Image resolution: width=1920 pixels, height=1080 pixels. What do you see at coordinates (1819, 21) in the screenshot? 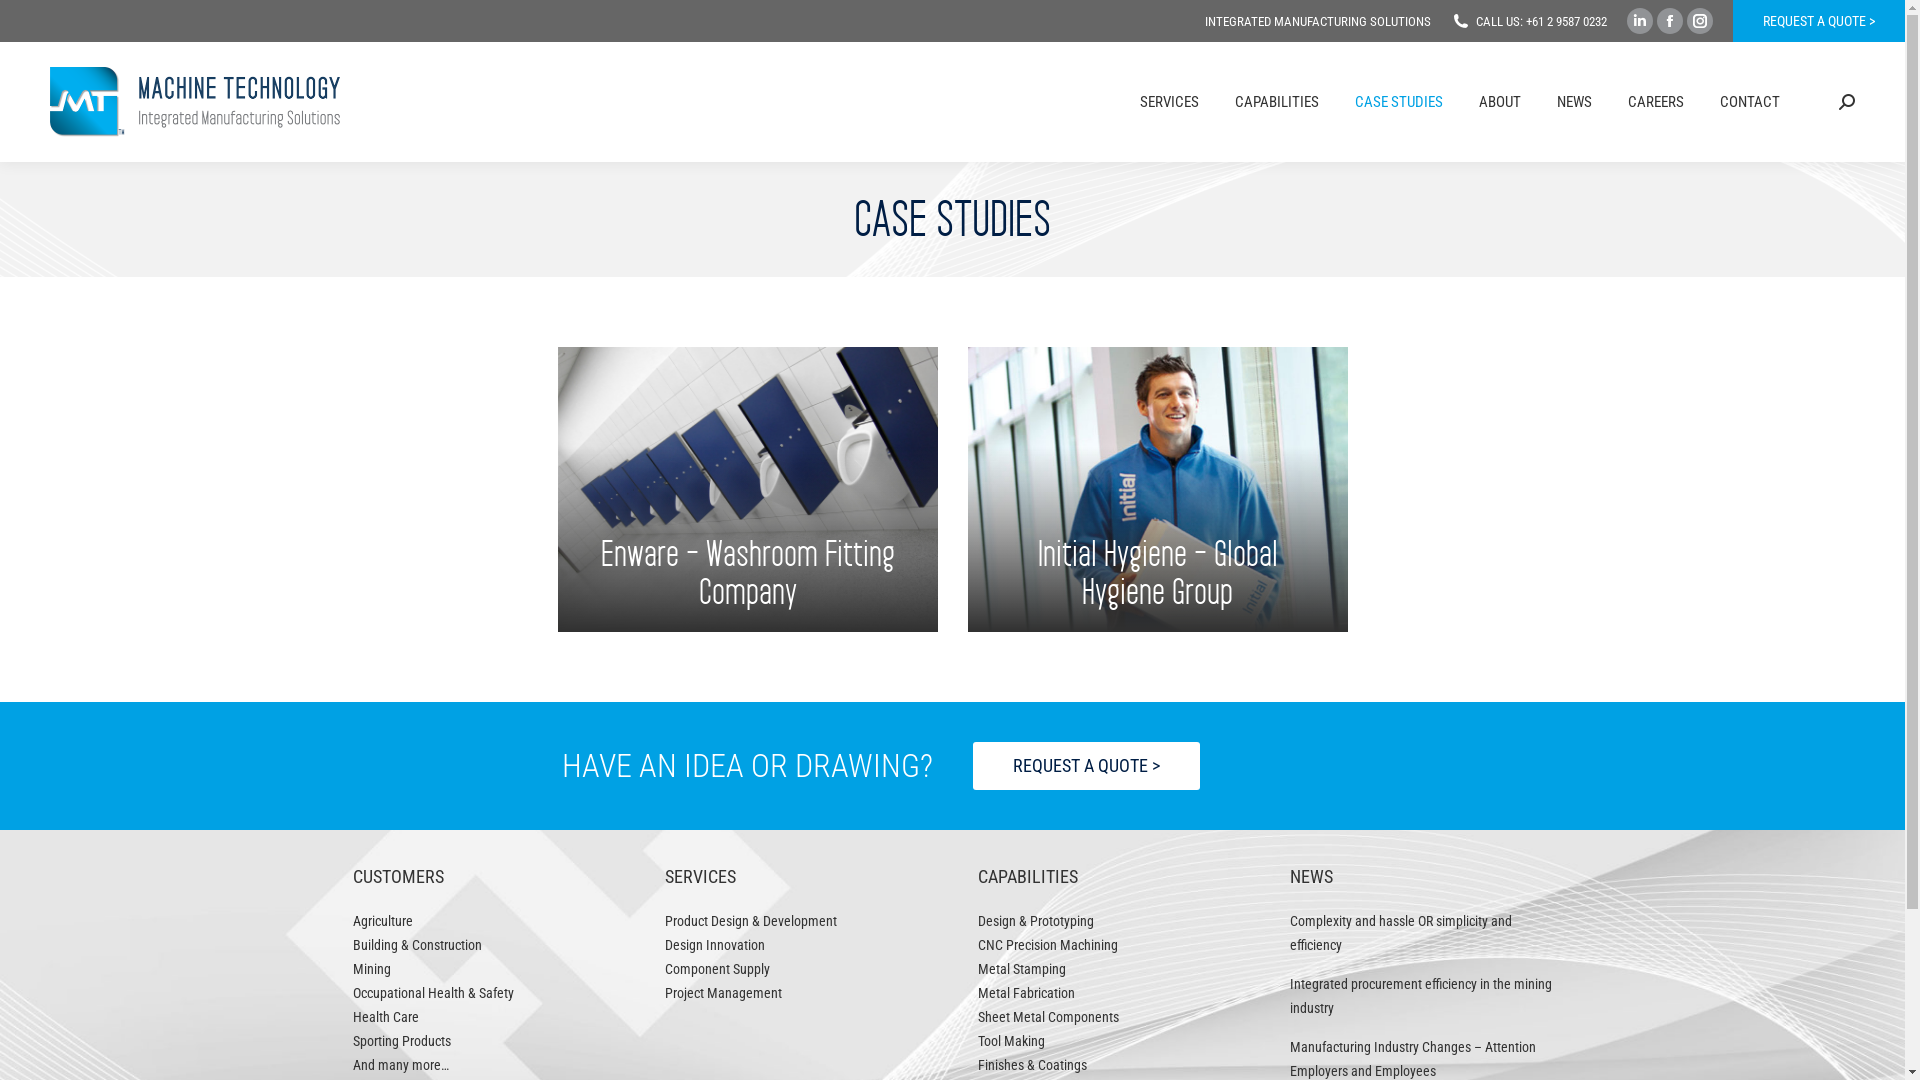
I see `REQUEST A QUOTE >` at bounding box center [1819, 21].